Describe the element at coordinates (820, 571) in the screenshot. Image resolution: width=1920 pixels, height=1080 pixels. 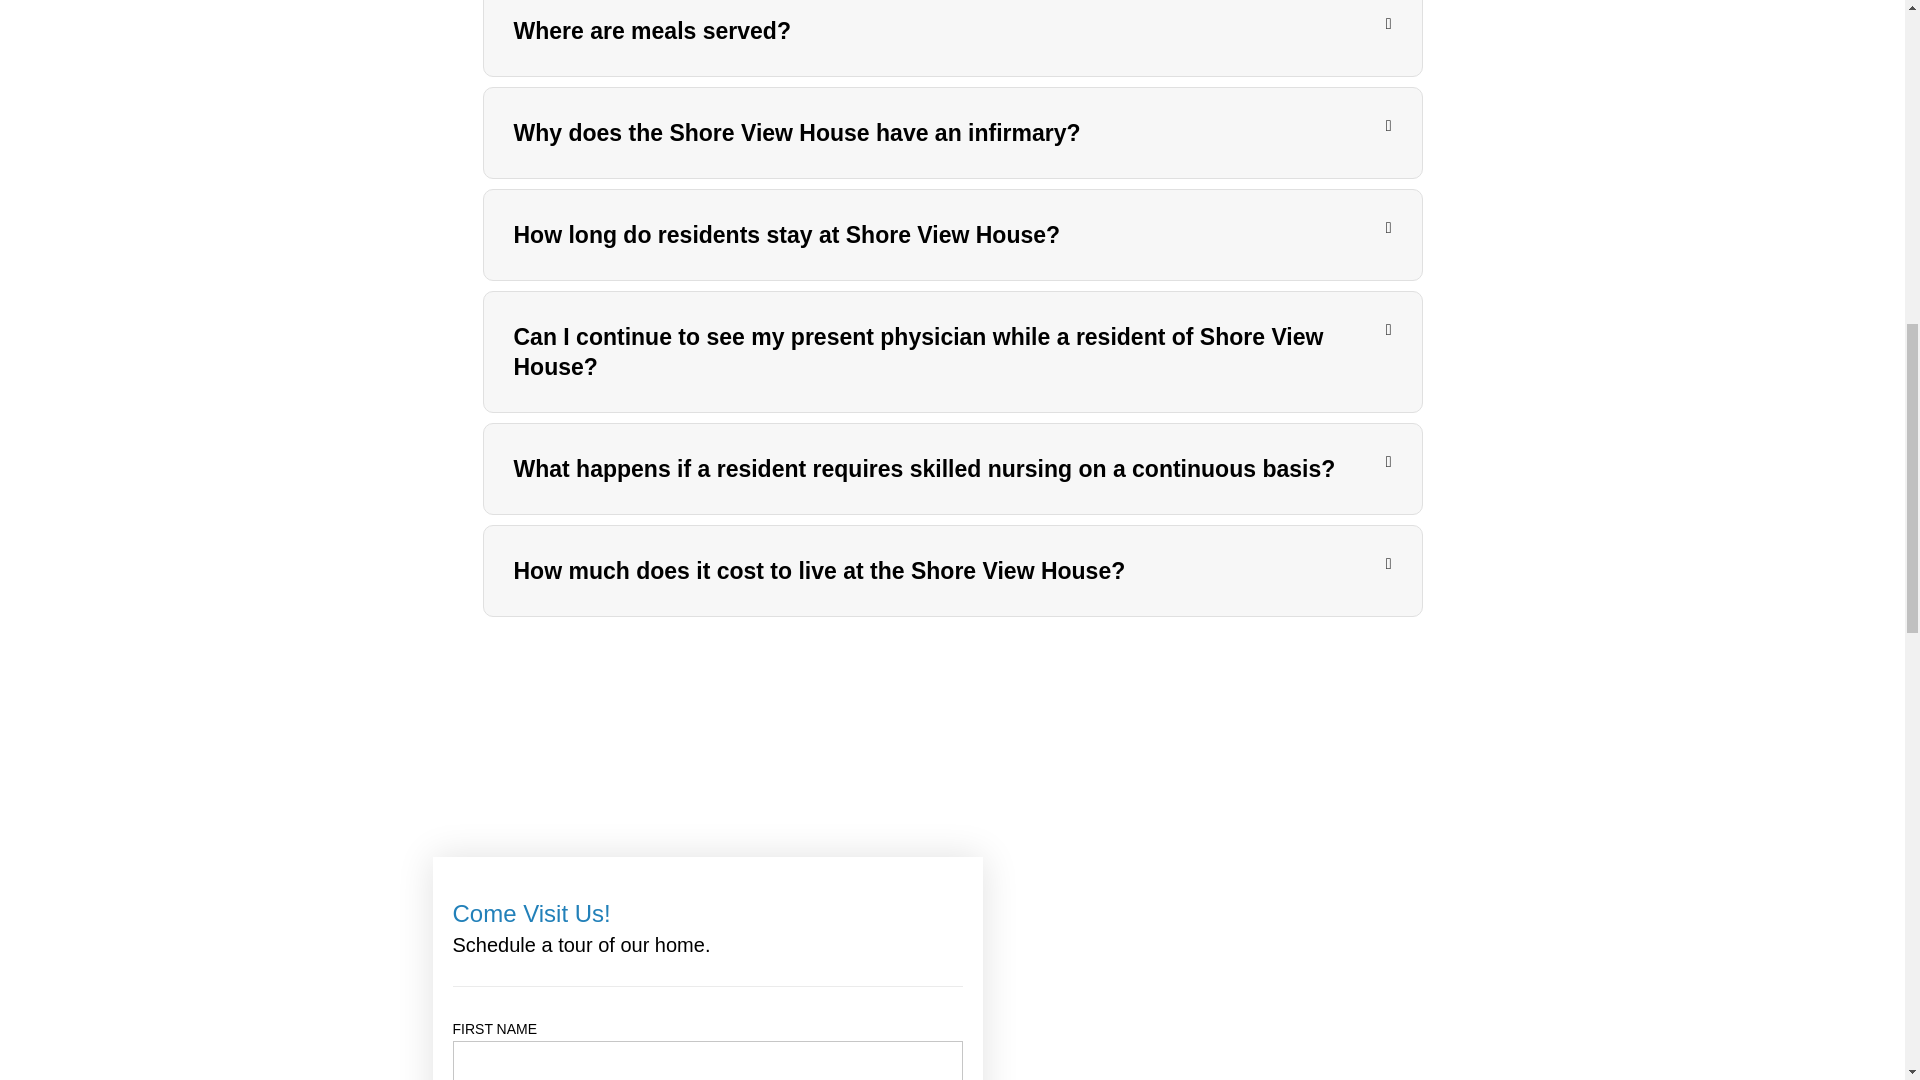
I see `How much does it cost to live at the Shore View House?` at that location.